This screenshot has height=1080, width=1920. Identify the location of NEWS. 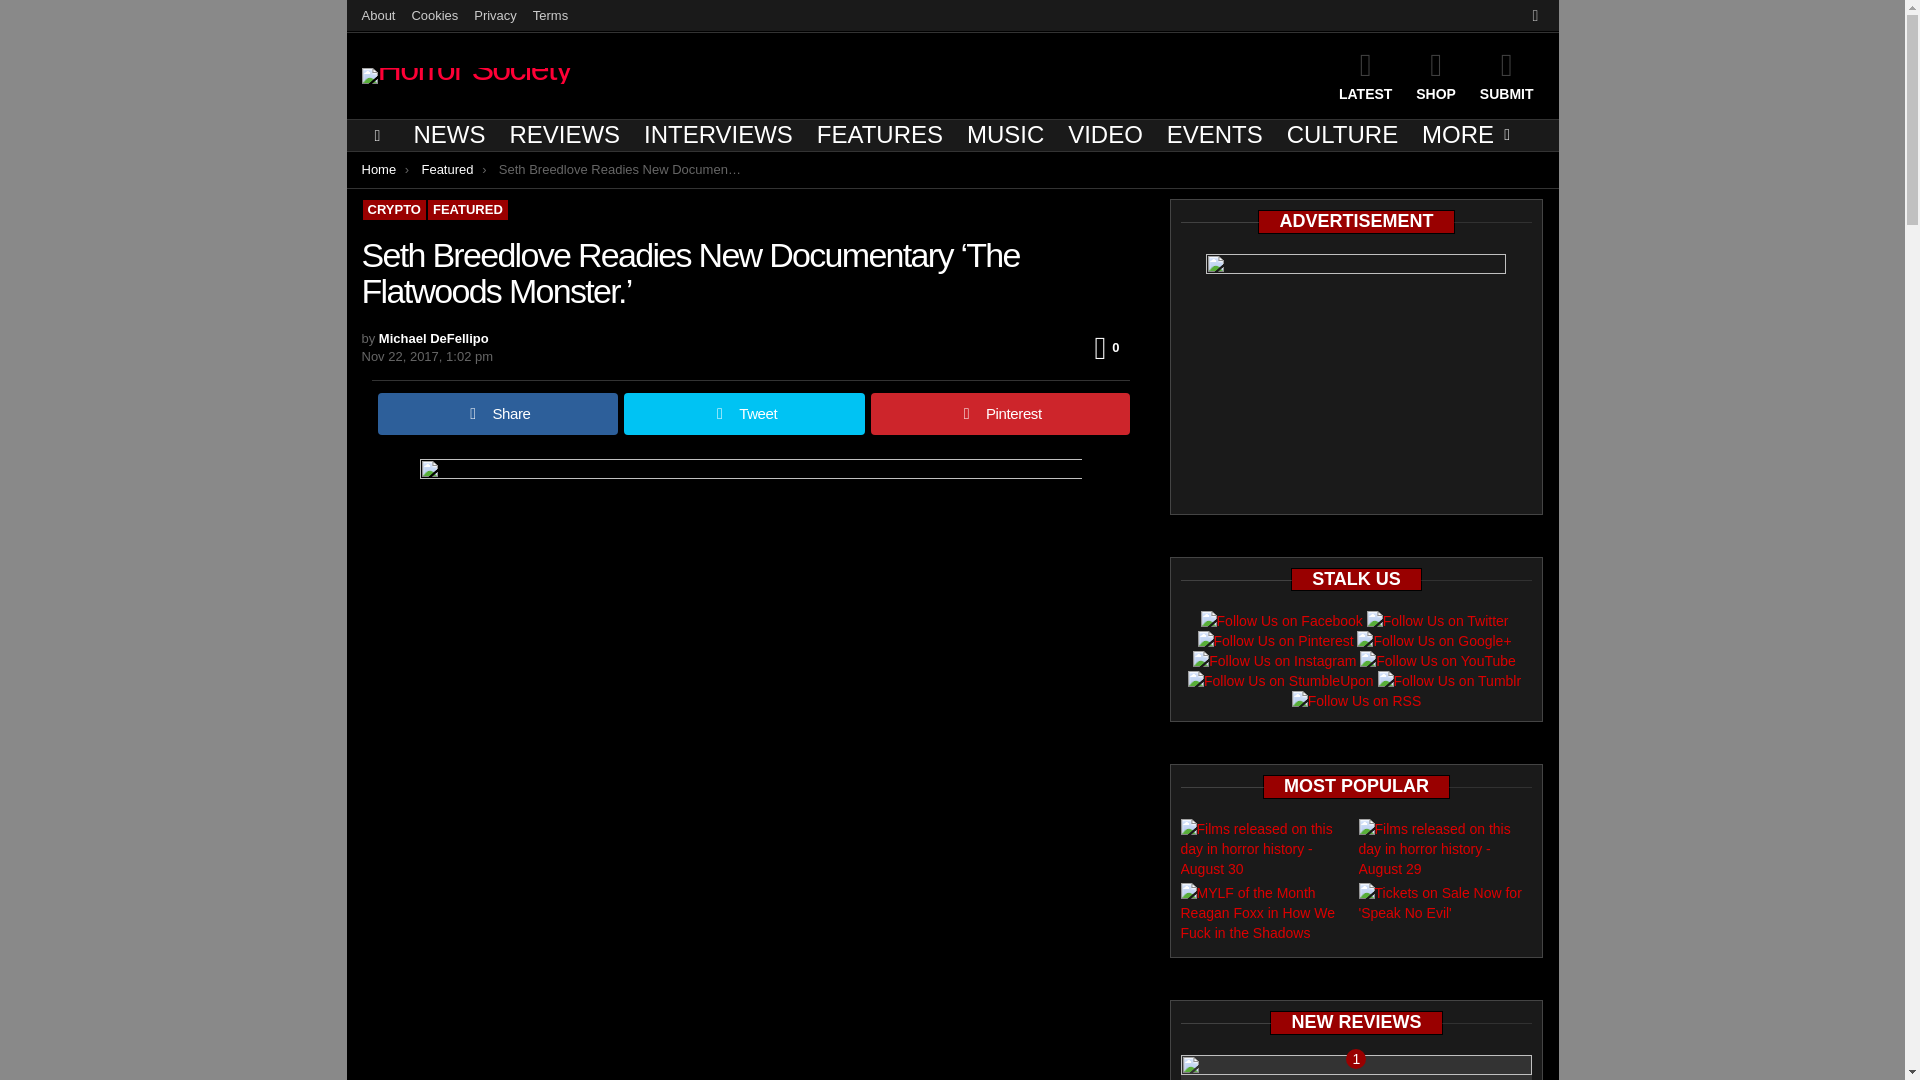
(449, 134).